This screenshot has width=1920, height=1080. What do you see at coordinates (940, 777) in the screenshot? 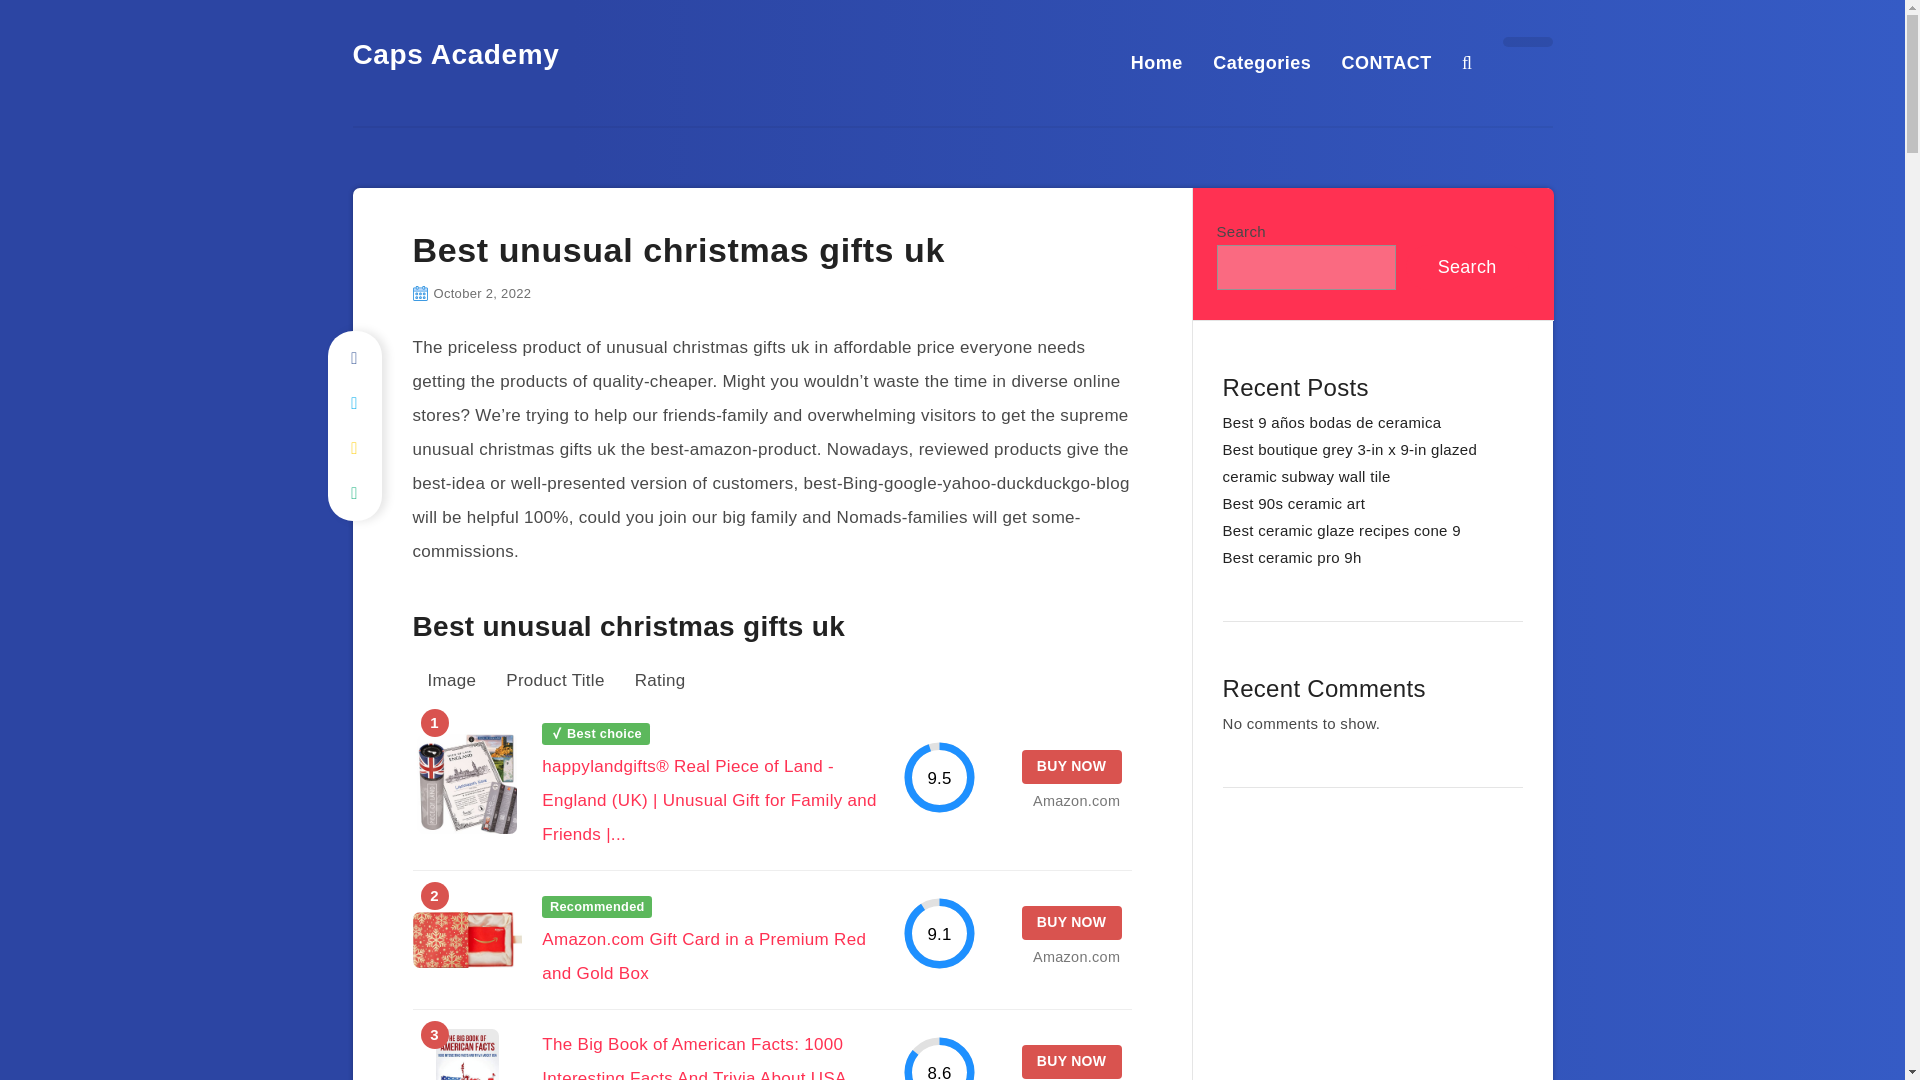
I see `9.5` at bounding box center [940, 777].